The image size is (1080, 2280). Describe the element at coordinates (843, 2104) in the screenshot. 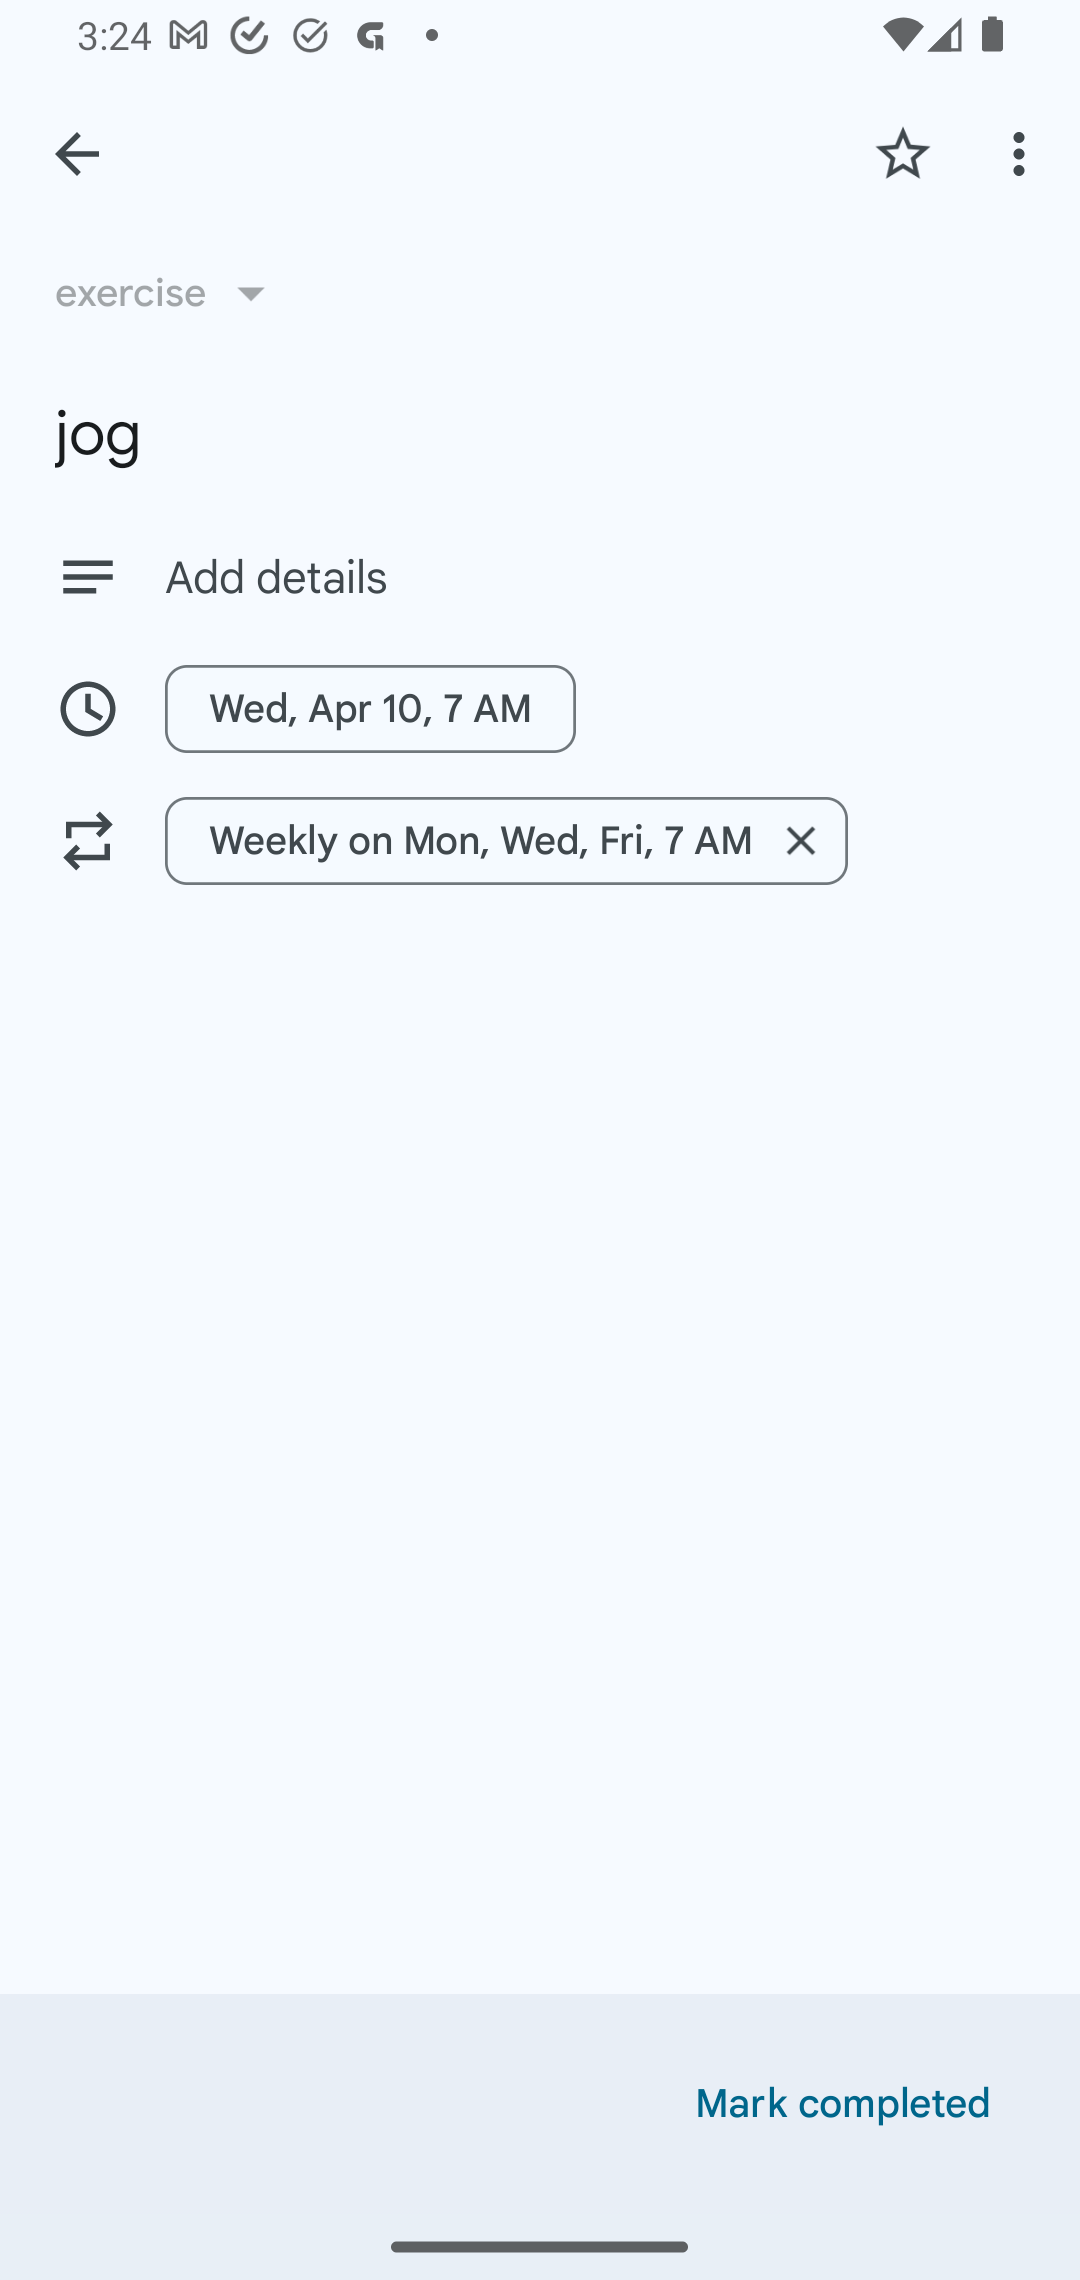

I see `Mark completed` at that location.